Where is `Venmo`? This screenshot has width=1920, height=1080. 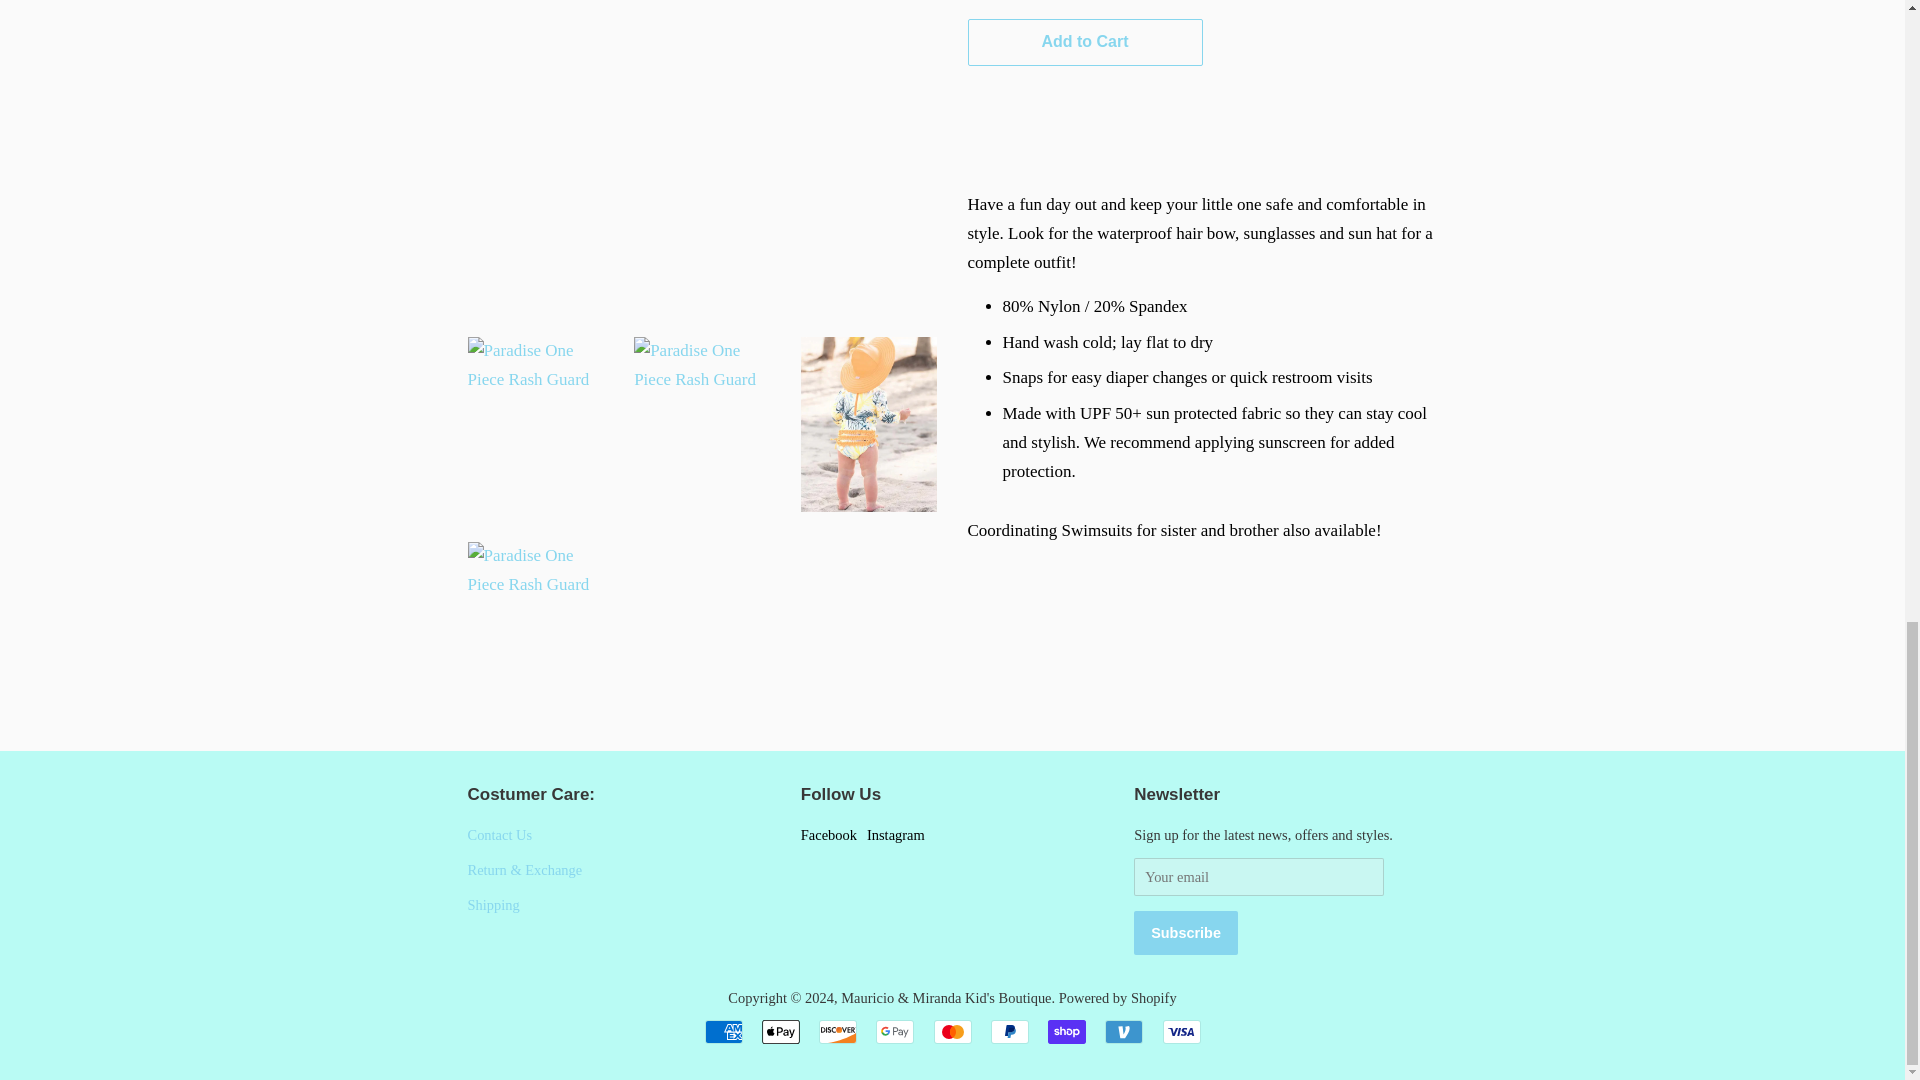 Venmo is located at coordinates (1124, 1032).